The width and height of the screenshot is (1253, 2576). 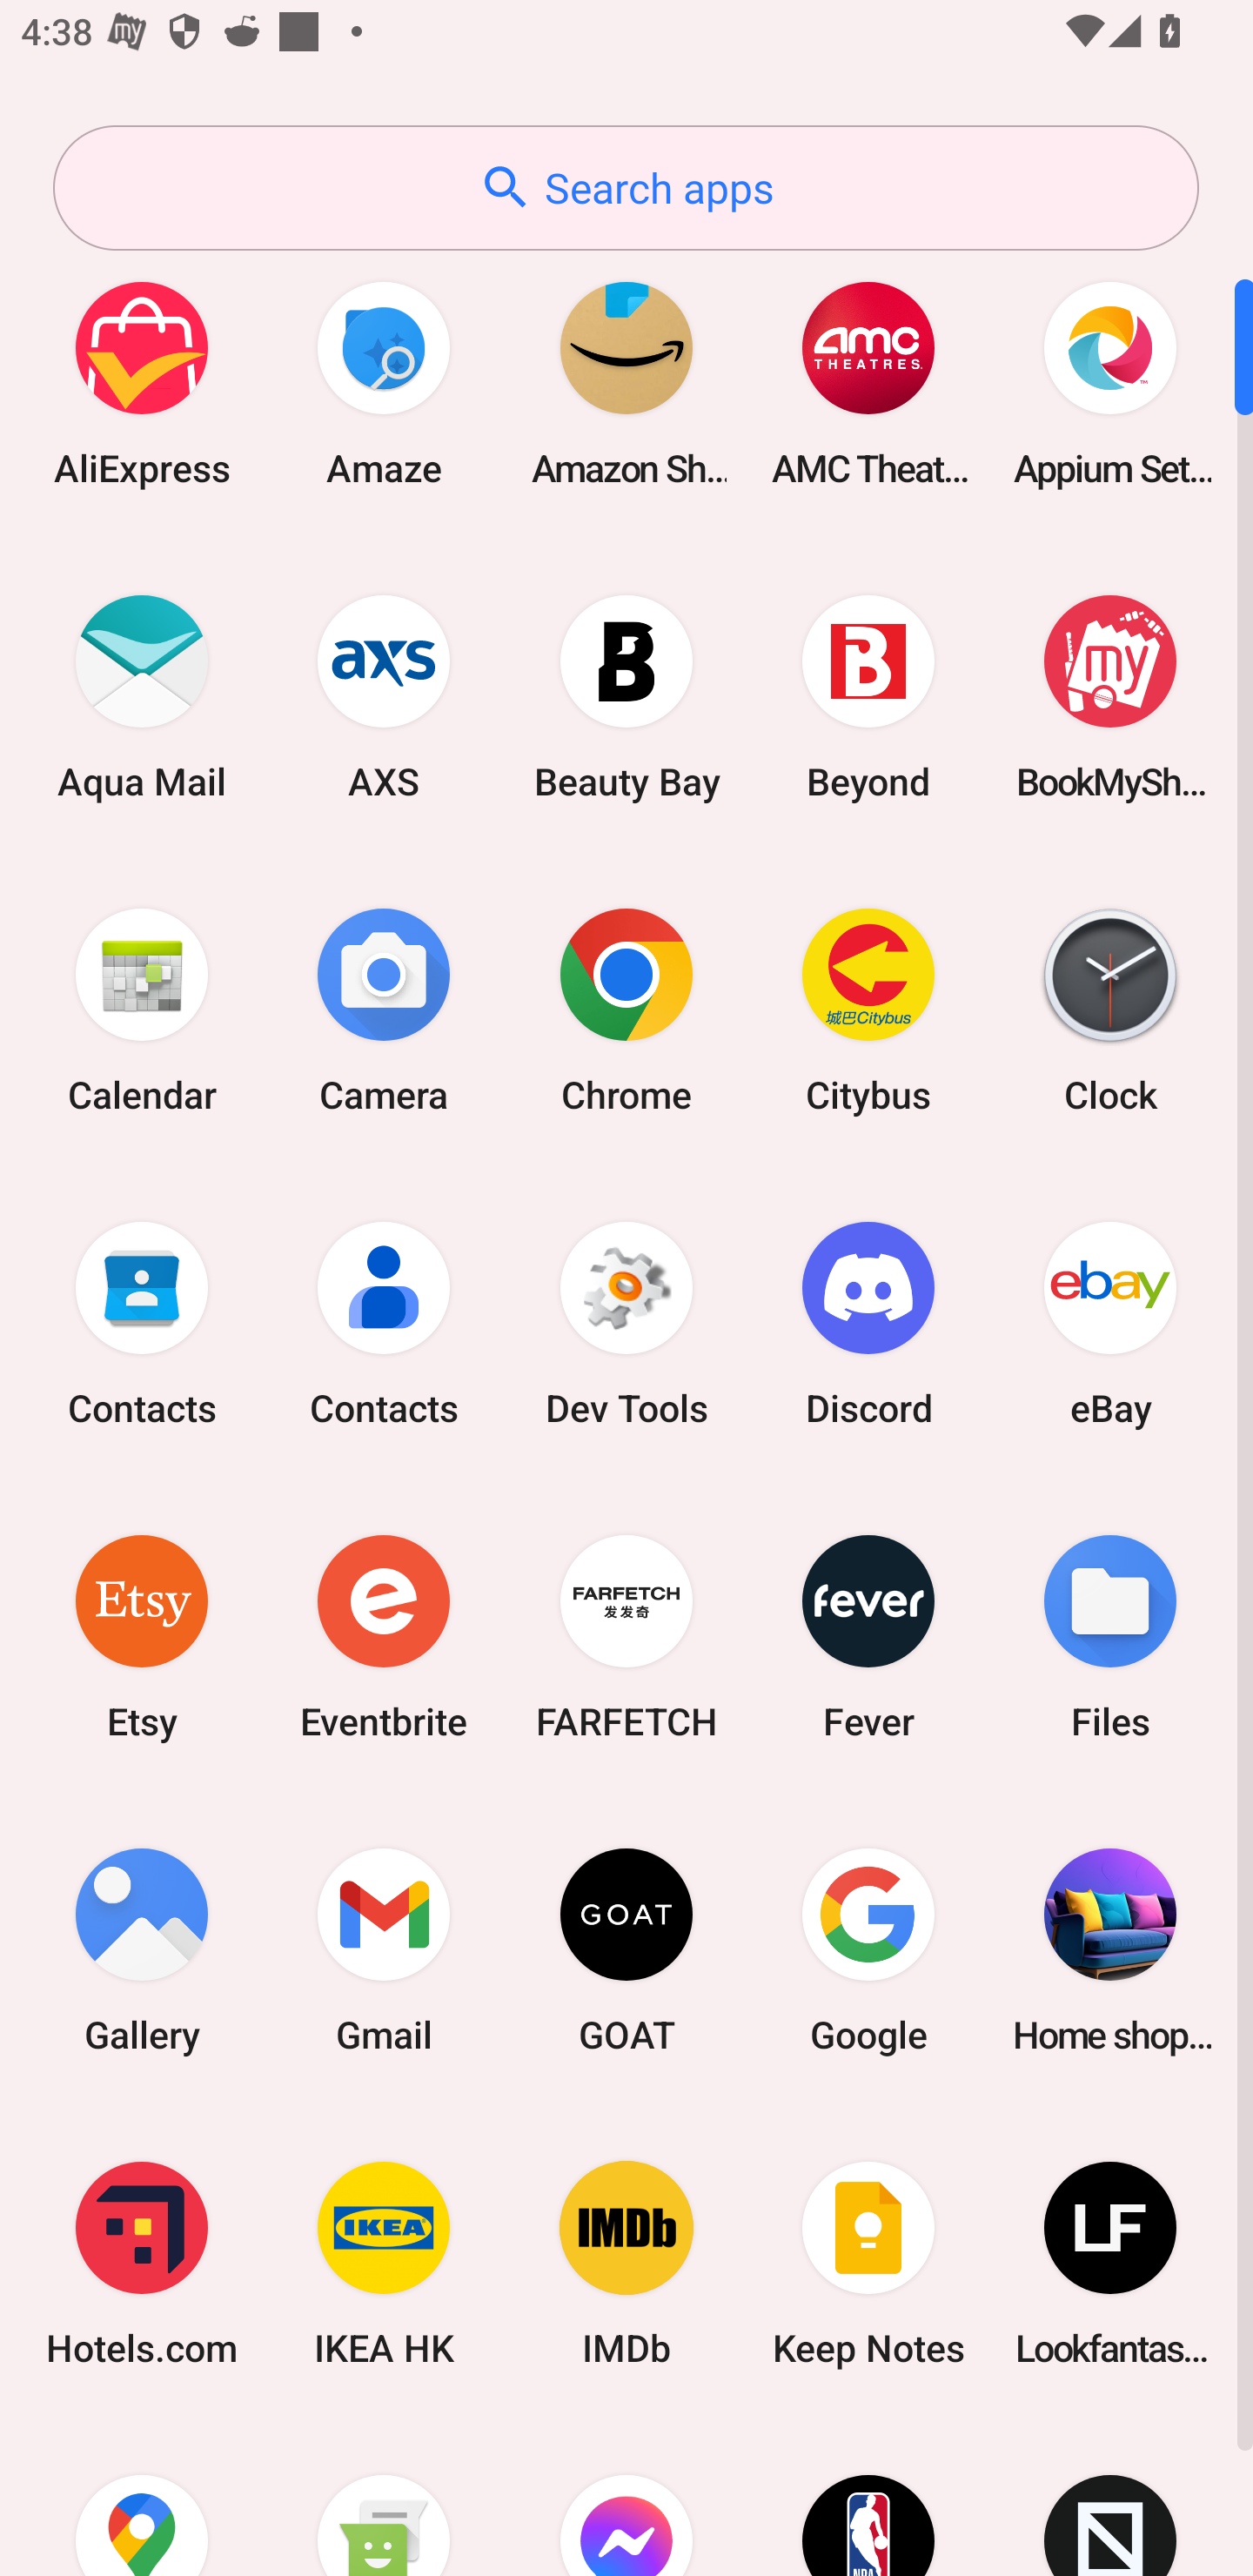 What do you see at coordinates (1110, 1636) in the screenshot?
I see `Files` at bounding box center [1110, 1636].